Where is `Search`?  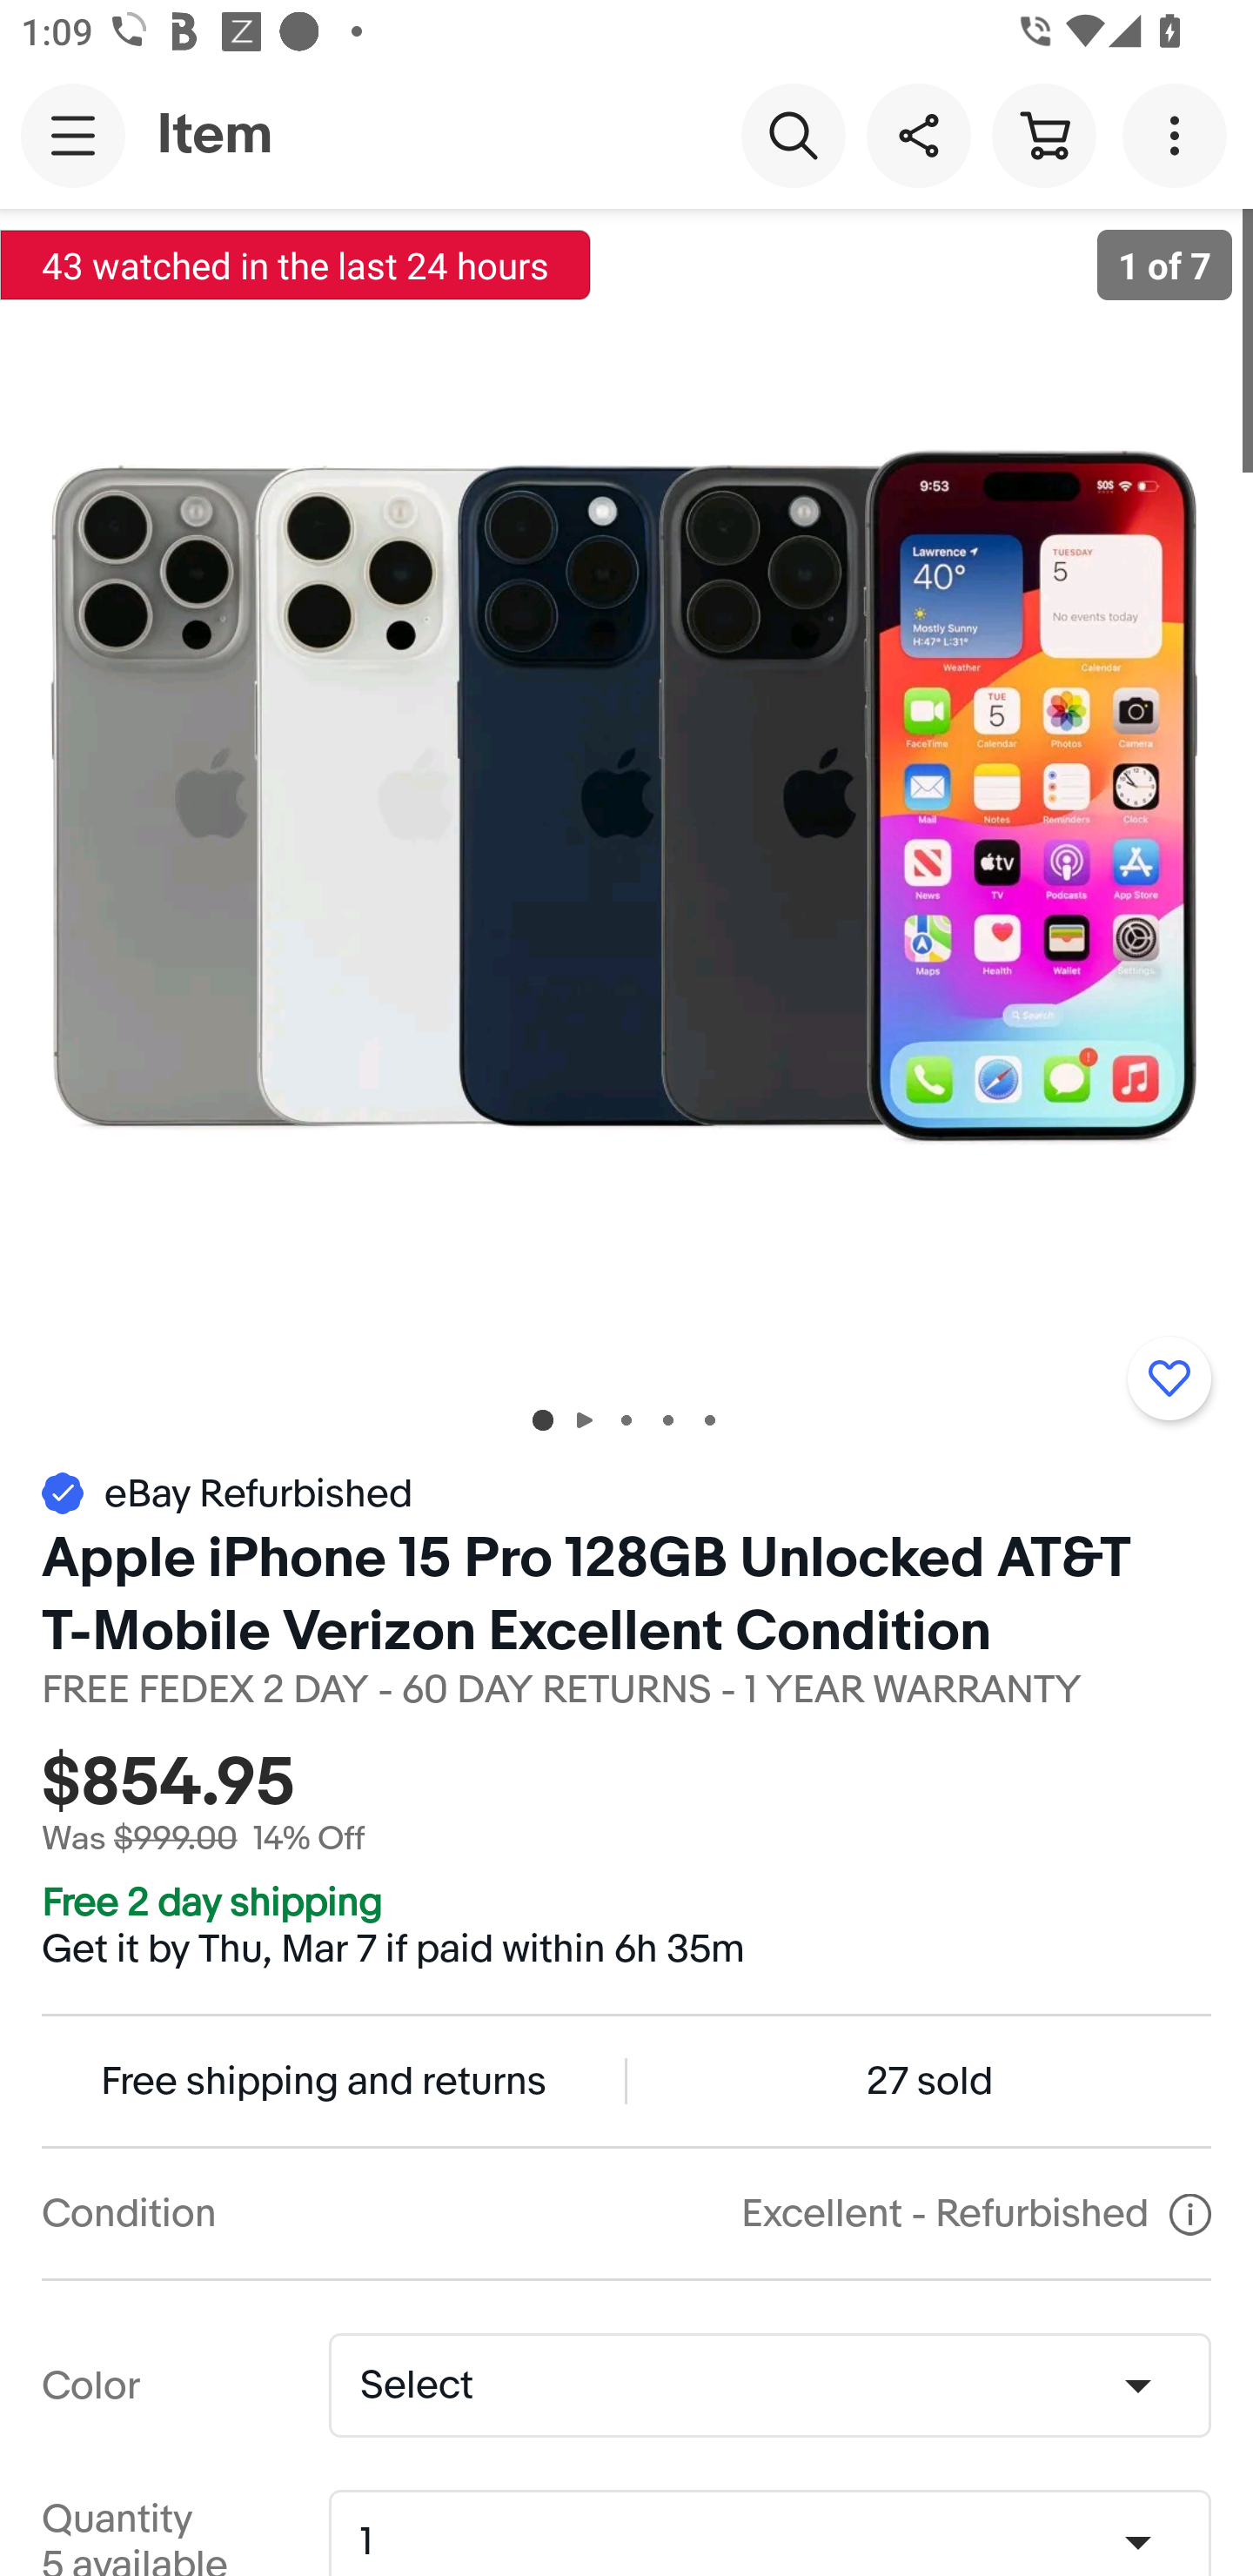 Search is located at coordinates (793, 134).